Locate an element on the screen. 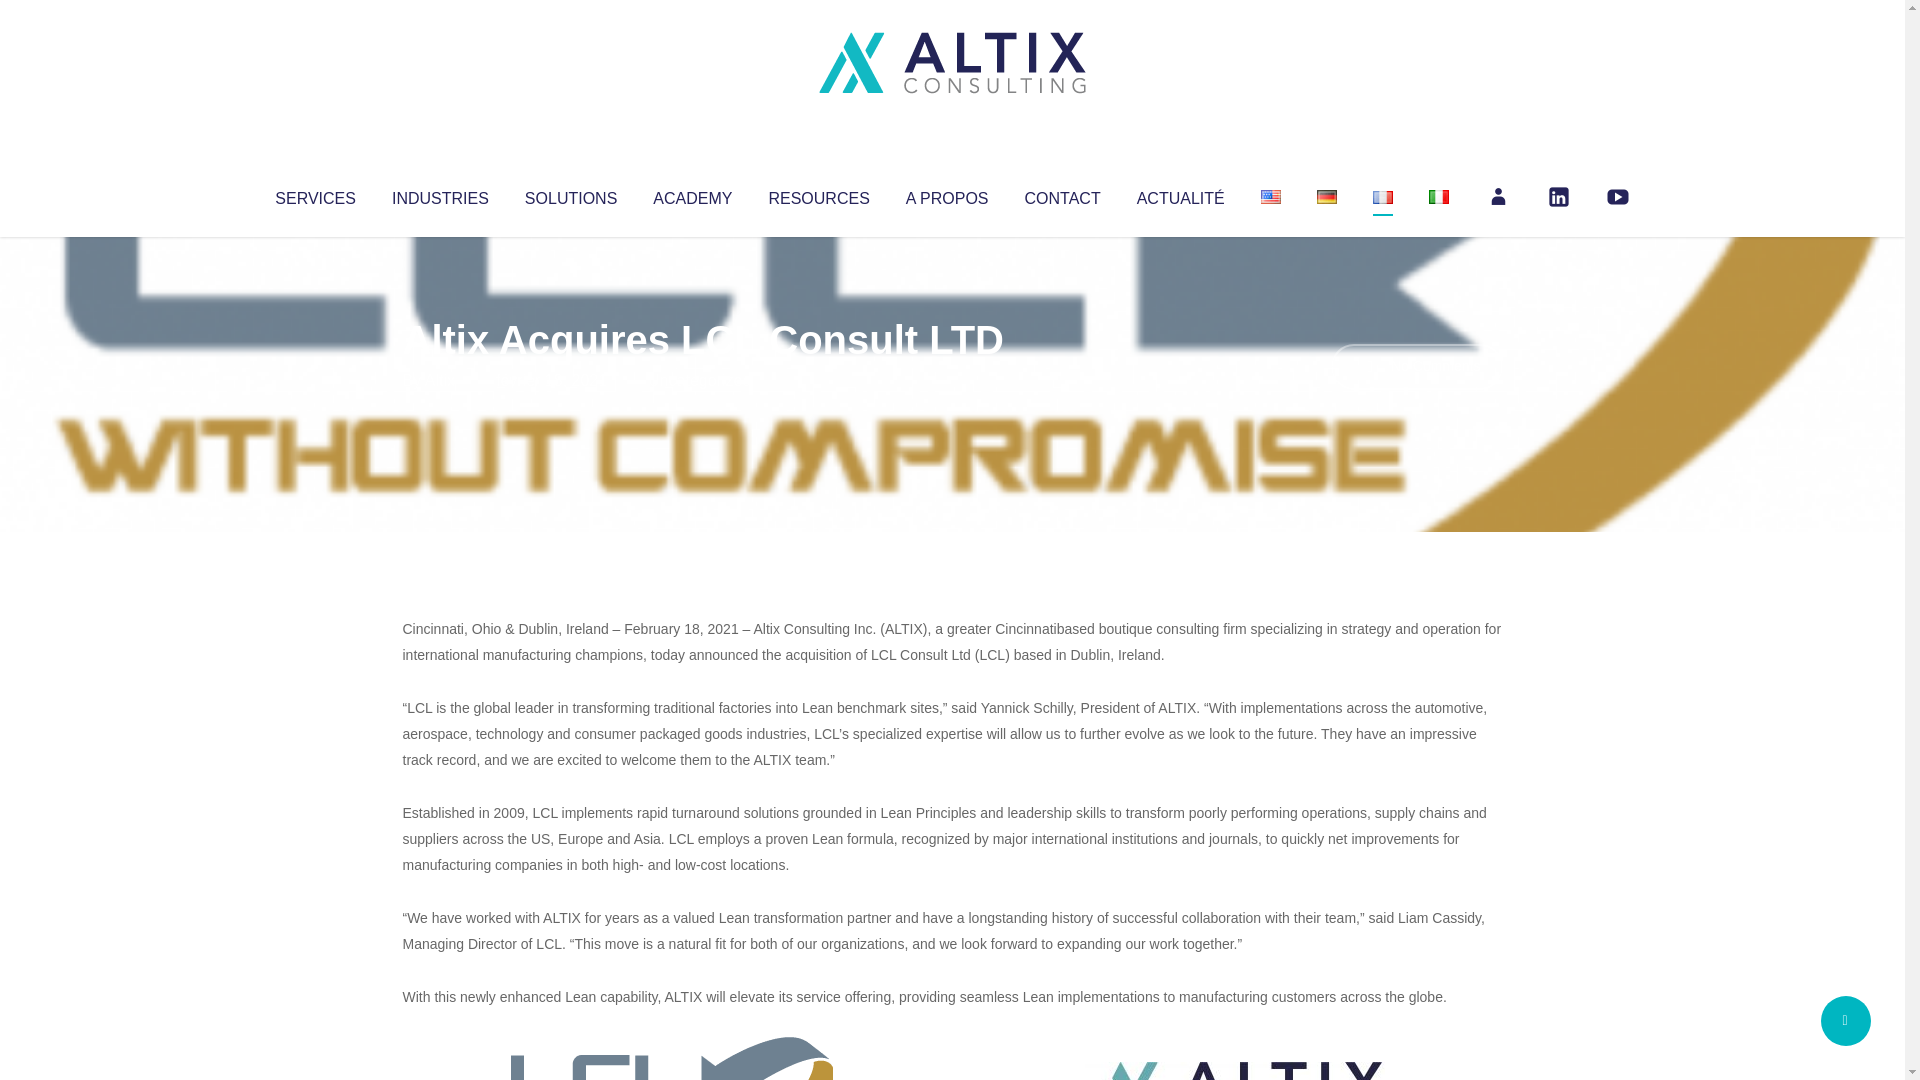  A PROPOS is located at coordinates (947, 194).